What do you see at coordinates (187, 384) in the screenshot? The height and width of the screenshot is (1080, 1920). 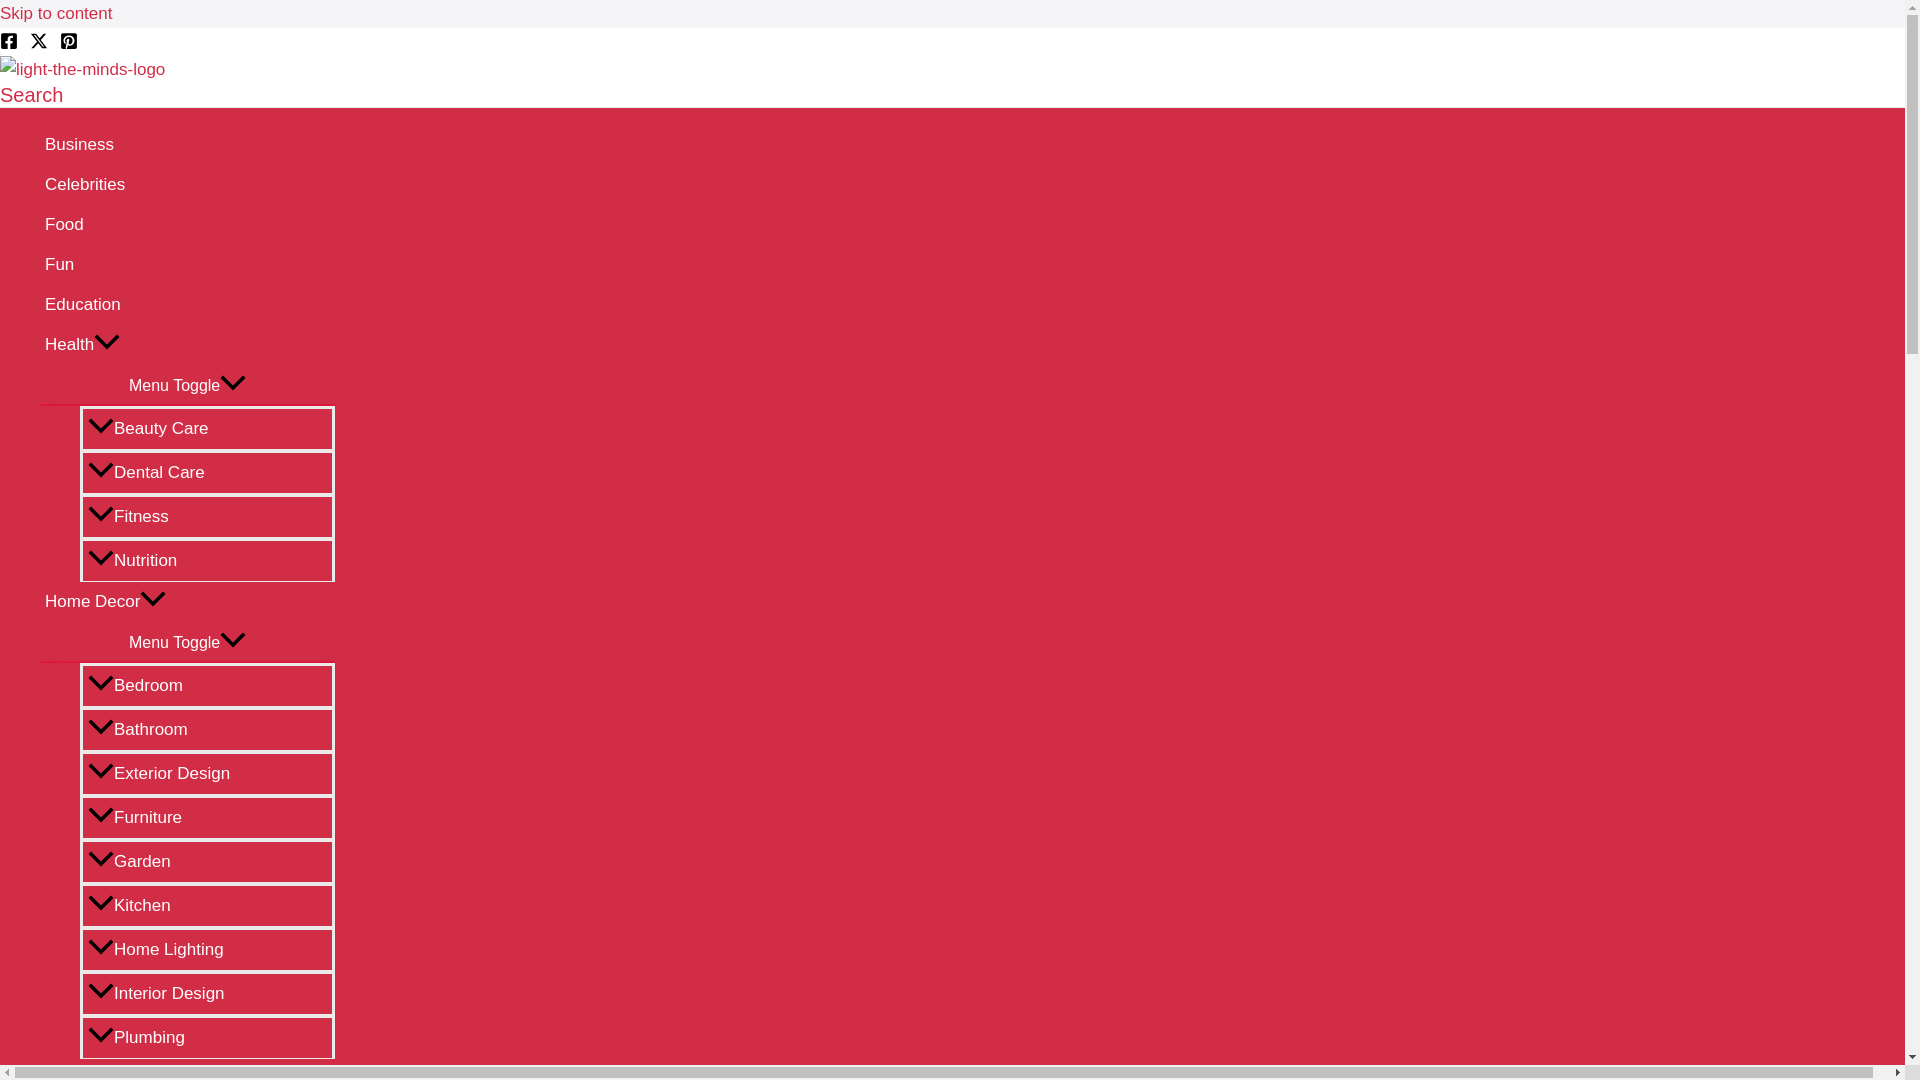 I see `Menu Toggle` at bounding box center [187, 384].